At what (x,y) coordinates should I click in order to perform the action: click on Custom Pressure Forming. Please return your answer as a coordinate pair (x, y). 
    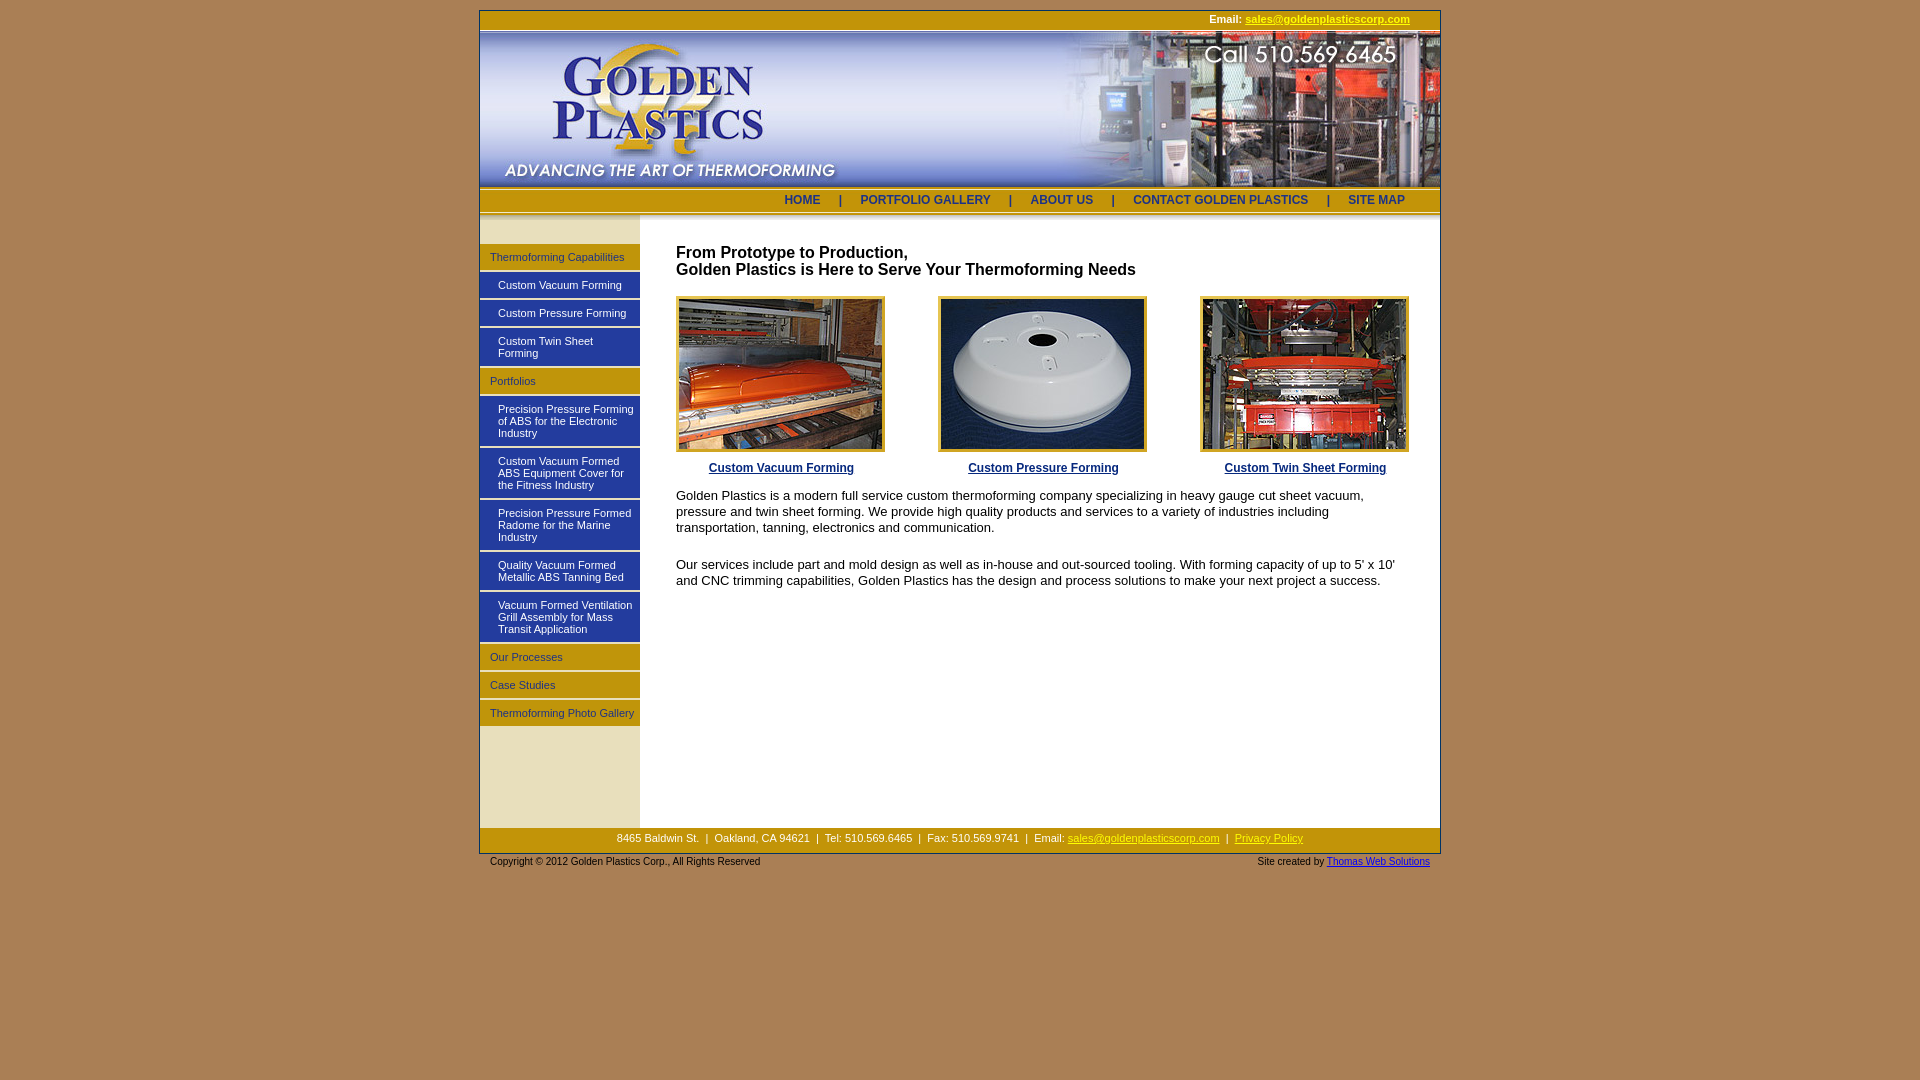
    Looking at the image, I should click on (1042, 374).